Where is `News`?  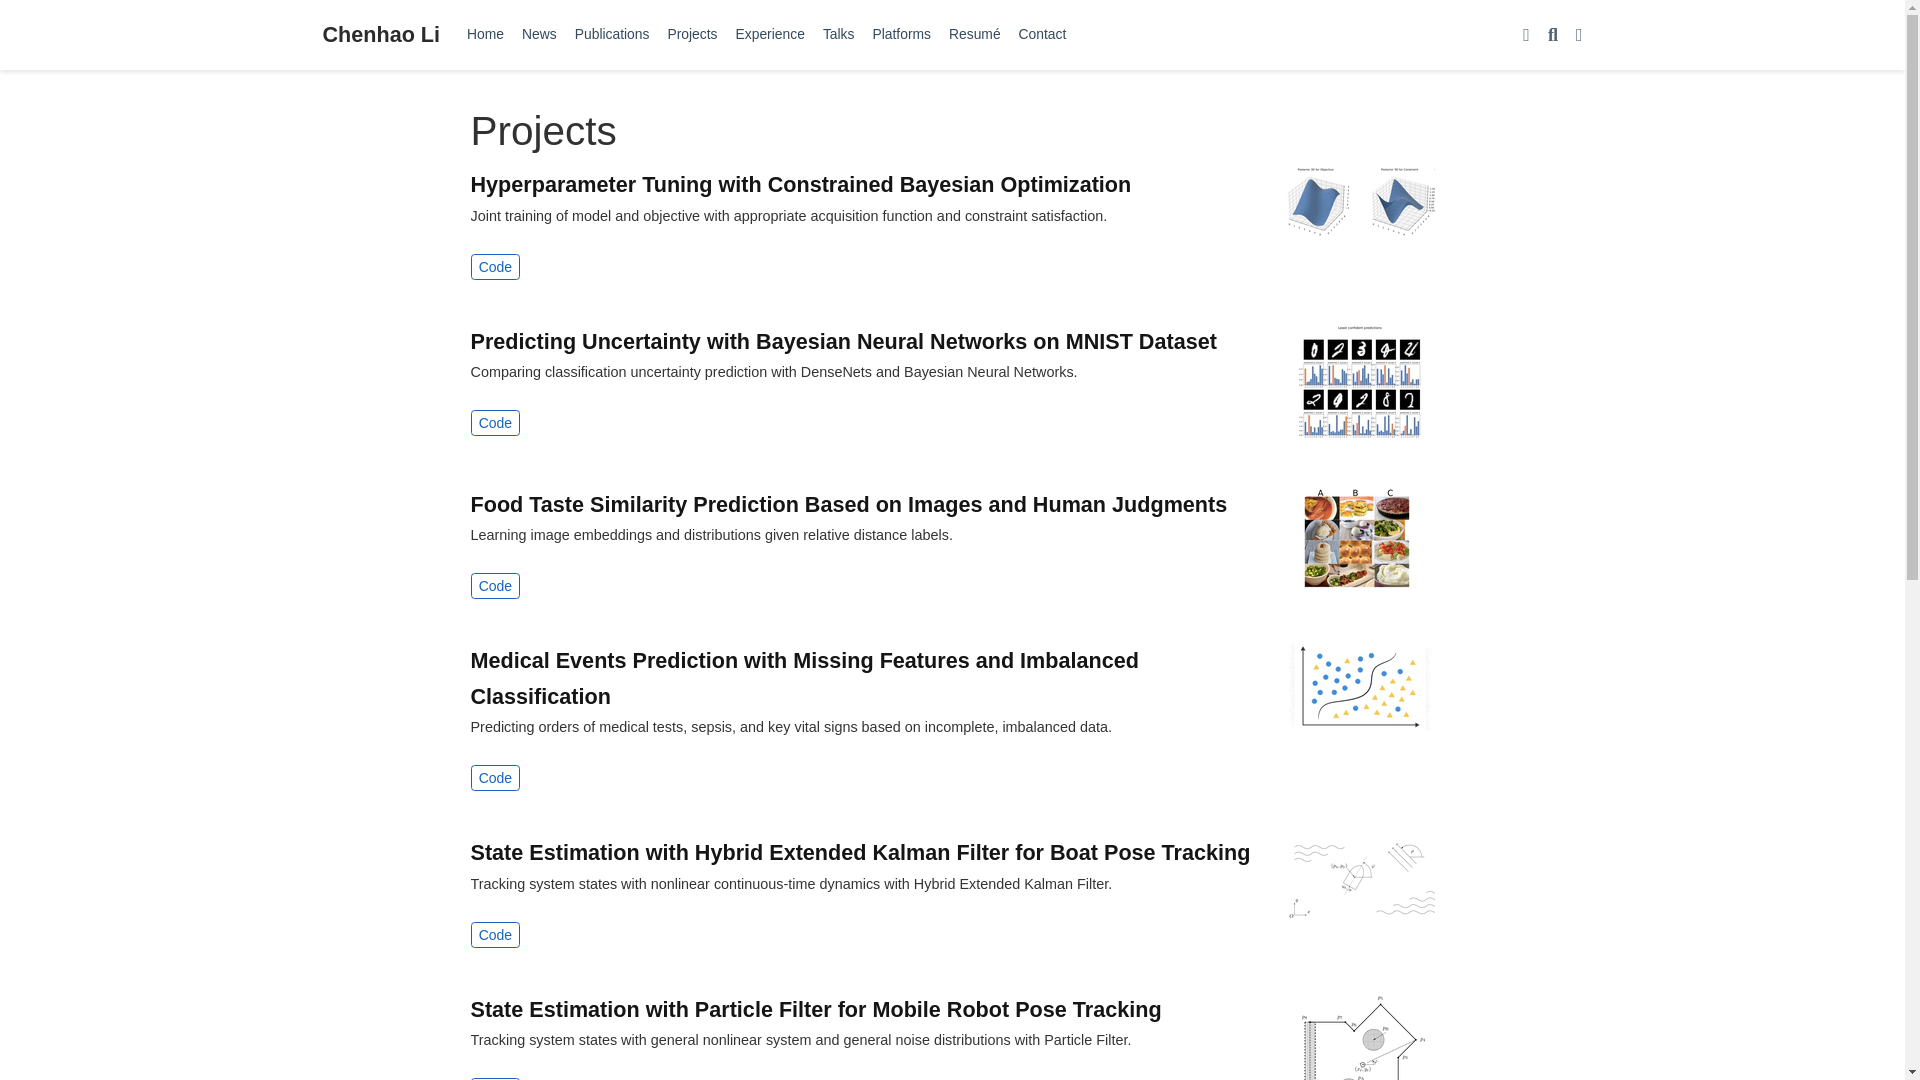 News is located at coordinates (539, 34).